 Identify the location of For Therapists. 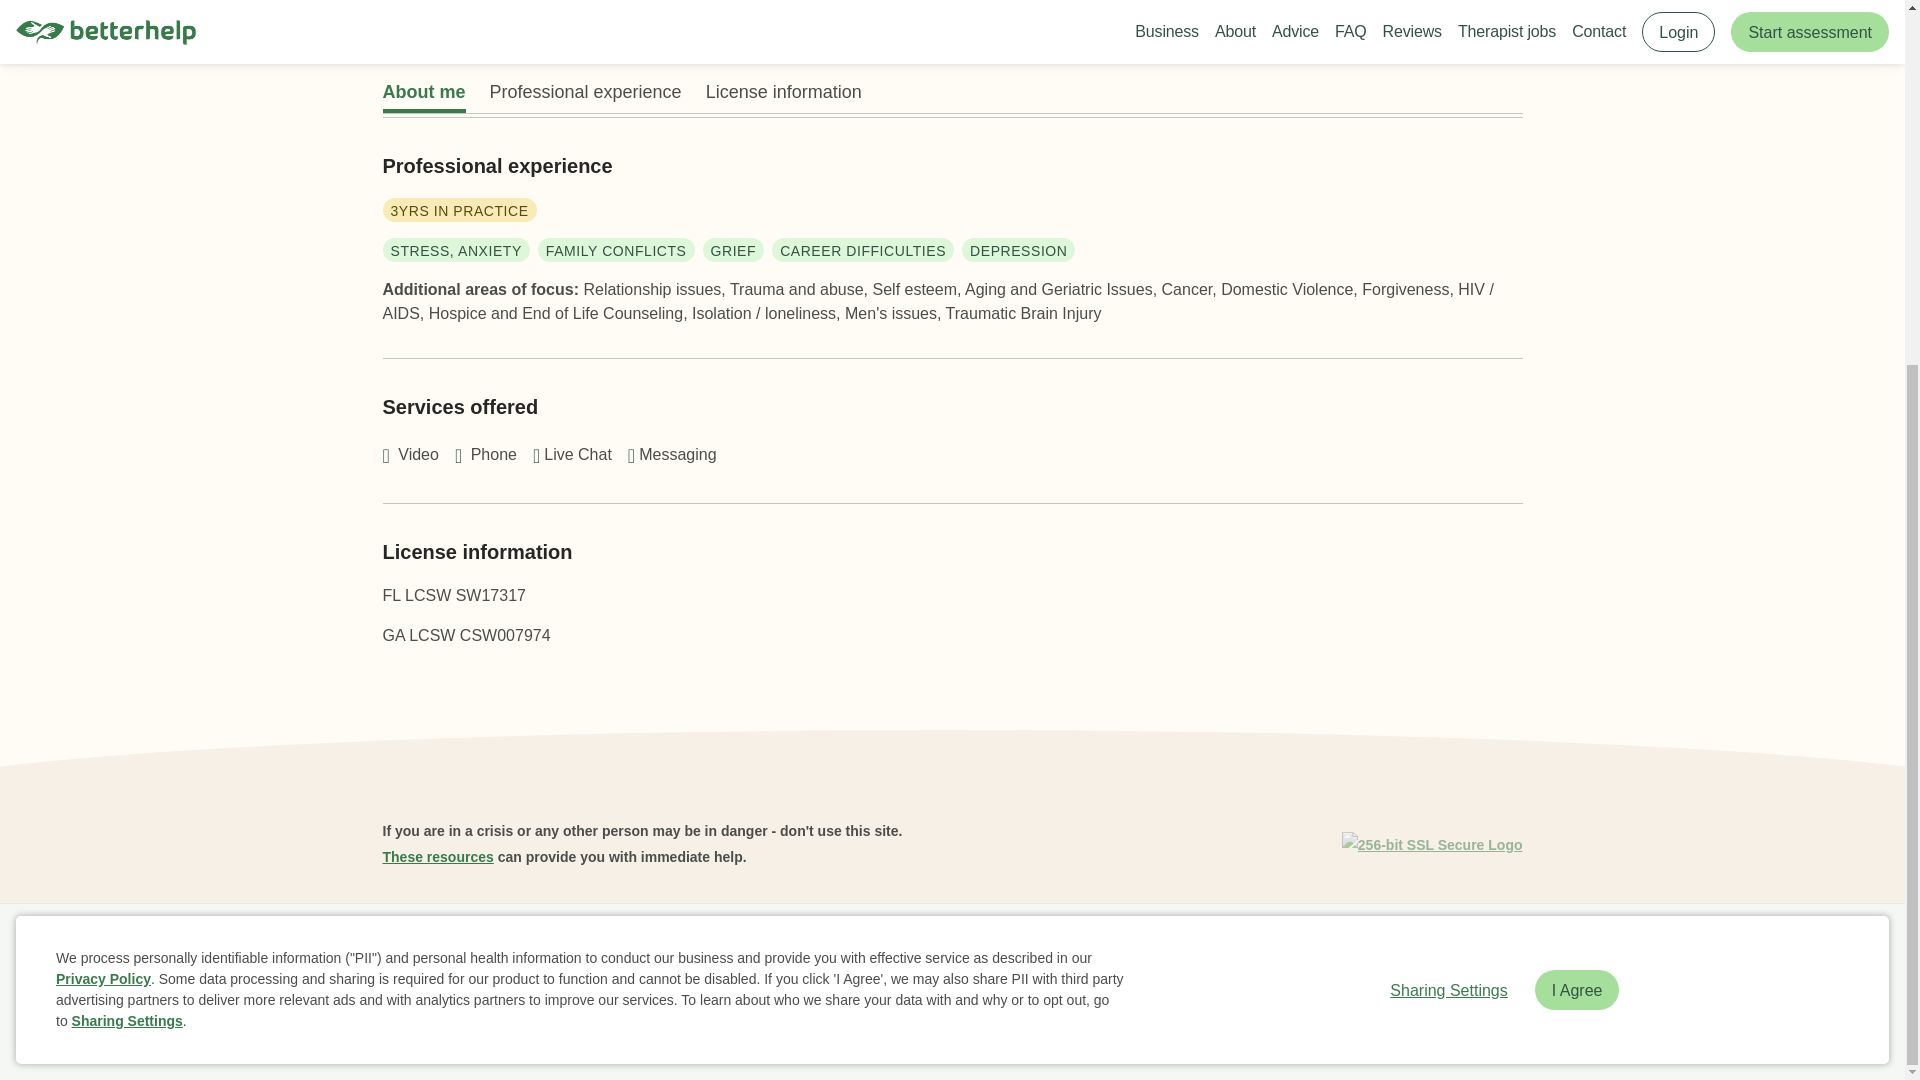
(1224, 952).